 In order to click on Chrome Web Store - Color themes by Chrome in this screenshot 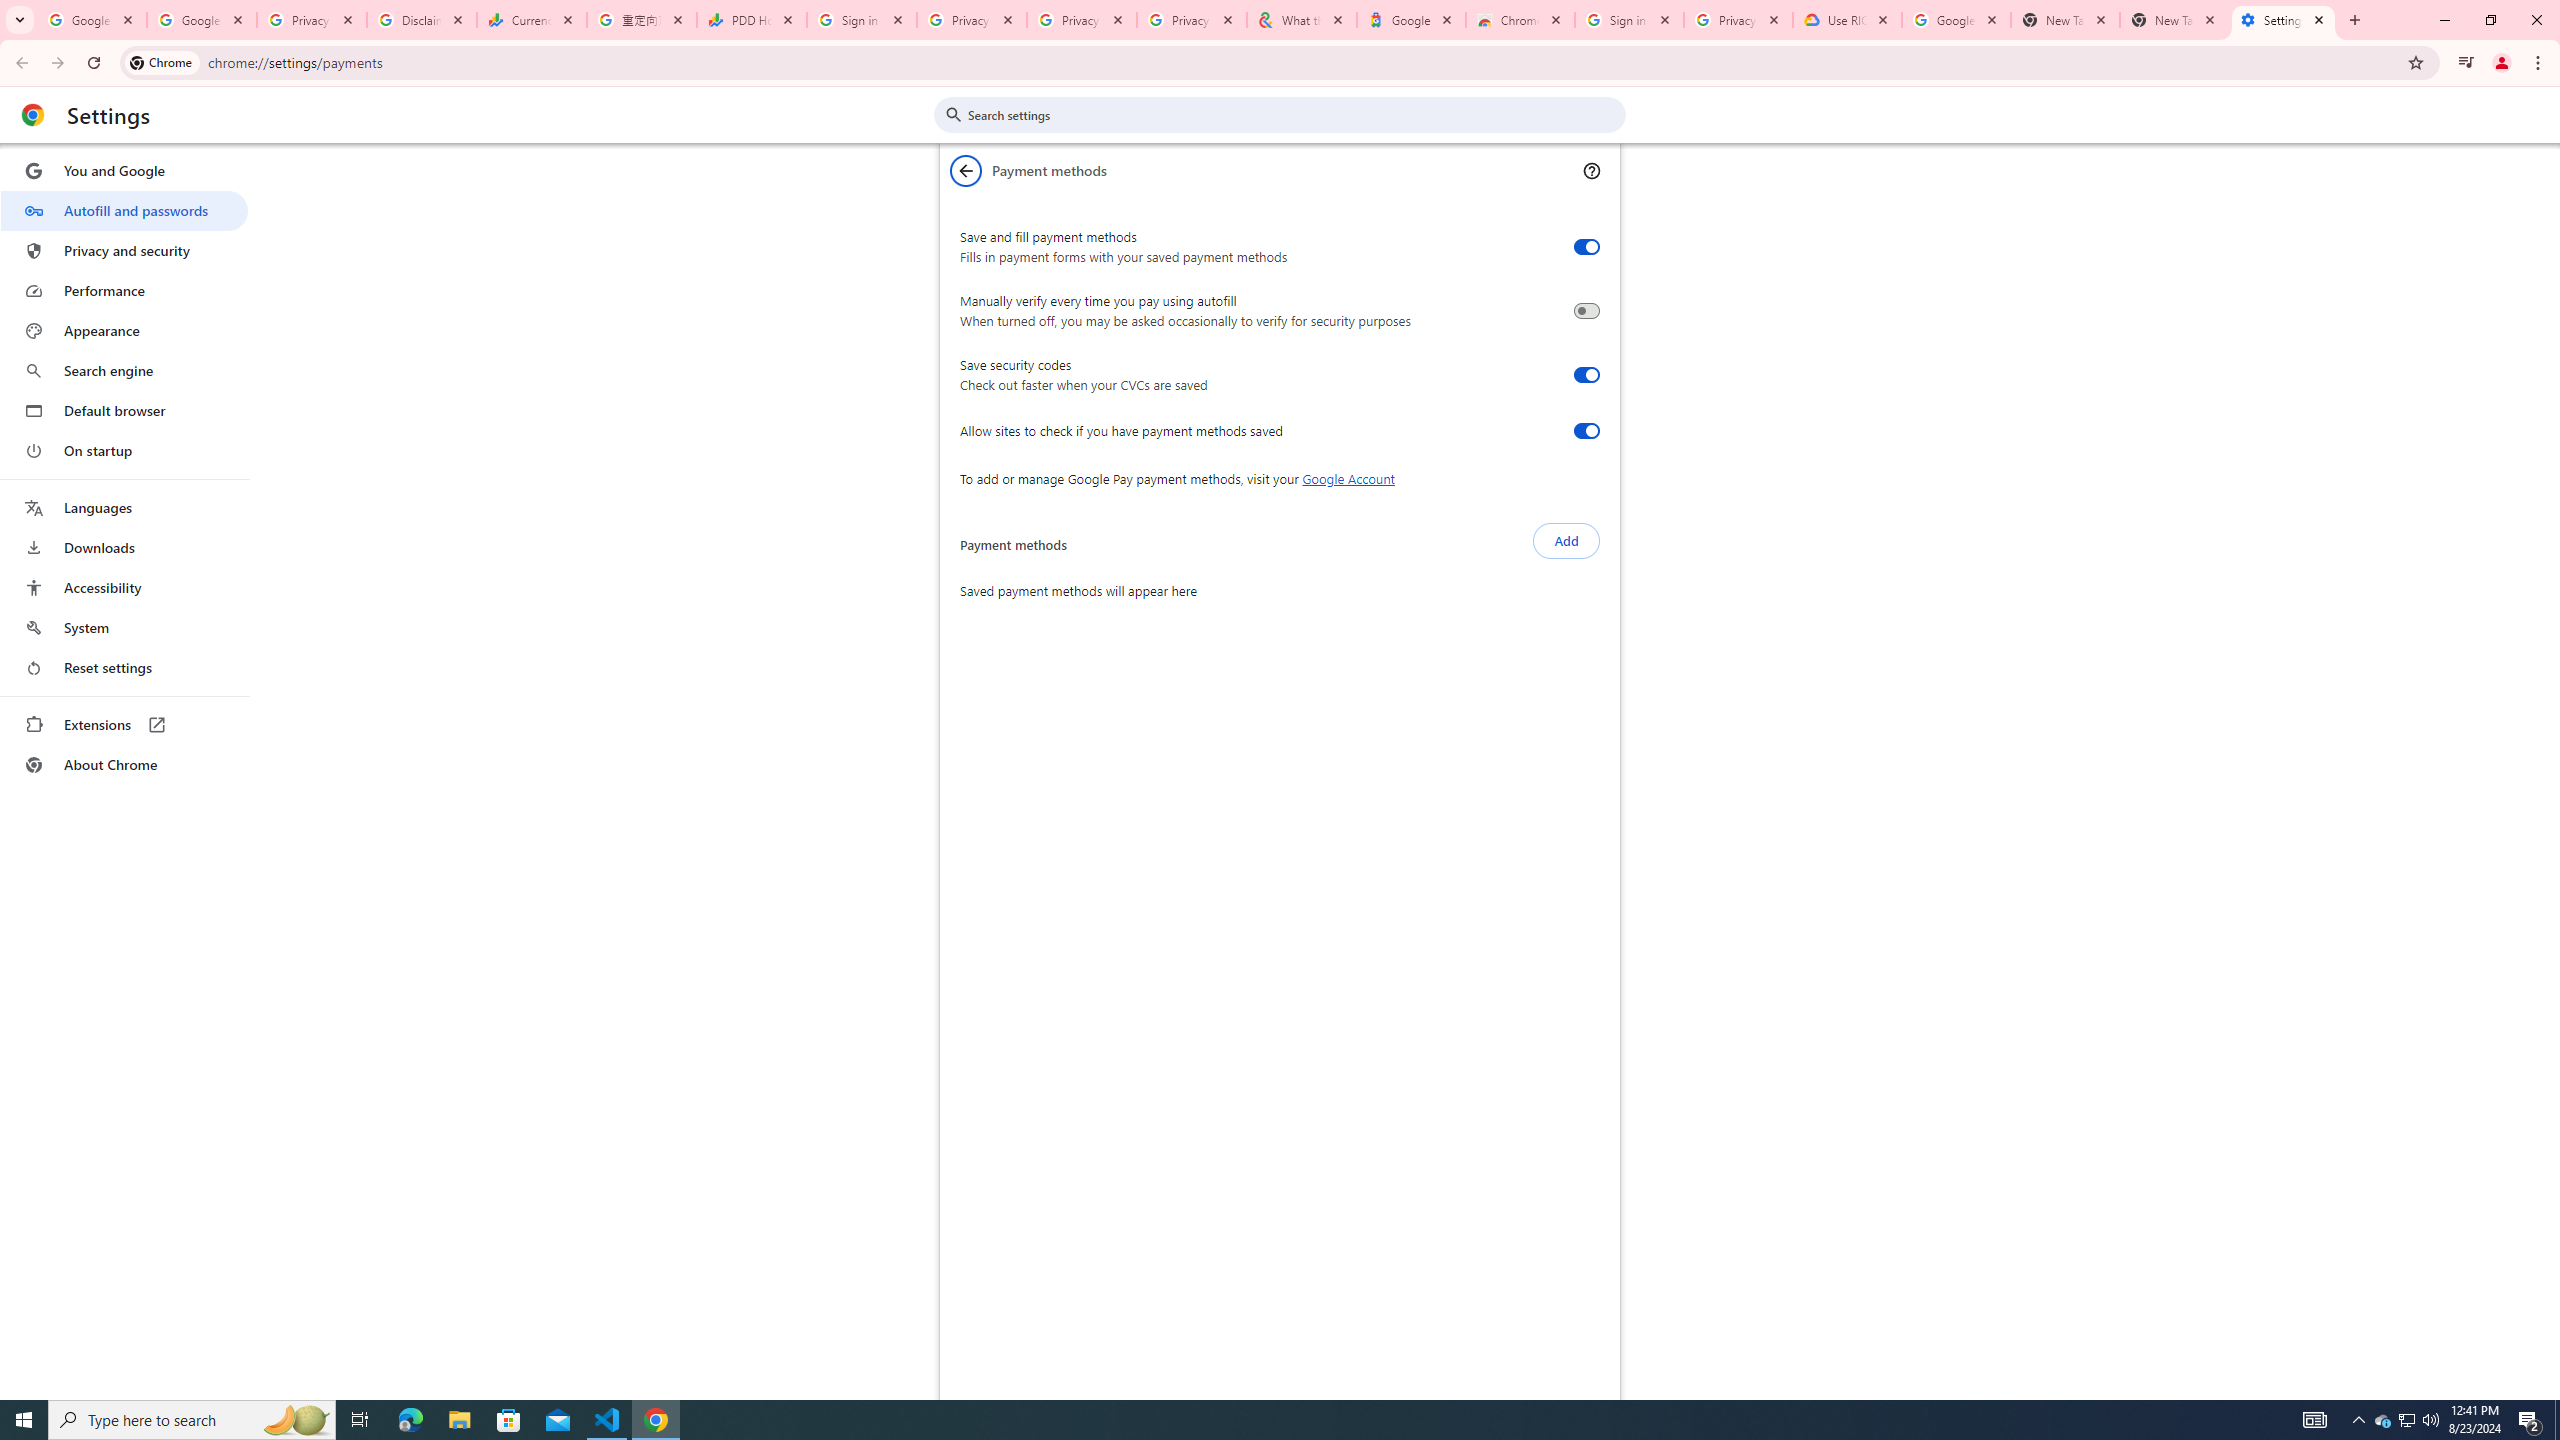, I will do `click(1520, 20)`.